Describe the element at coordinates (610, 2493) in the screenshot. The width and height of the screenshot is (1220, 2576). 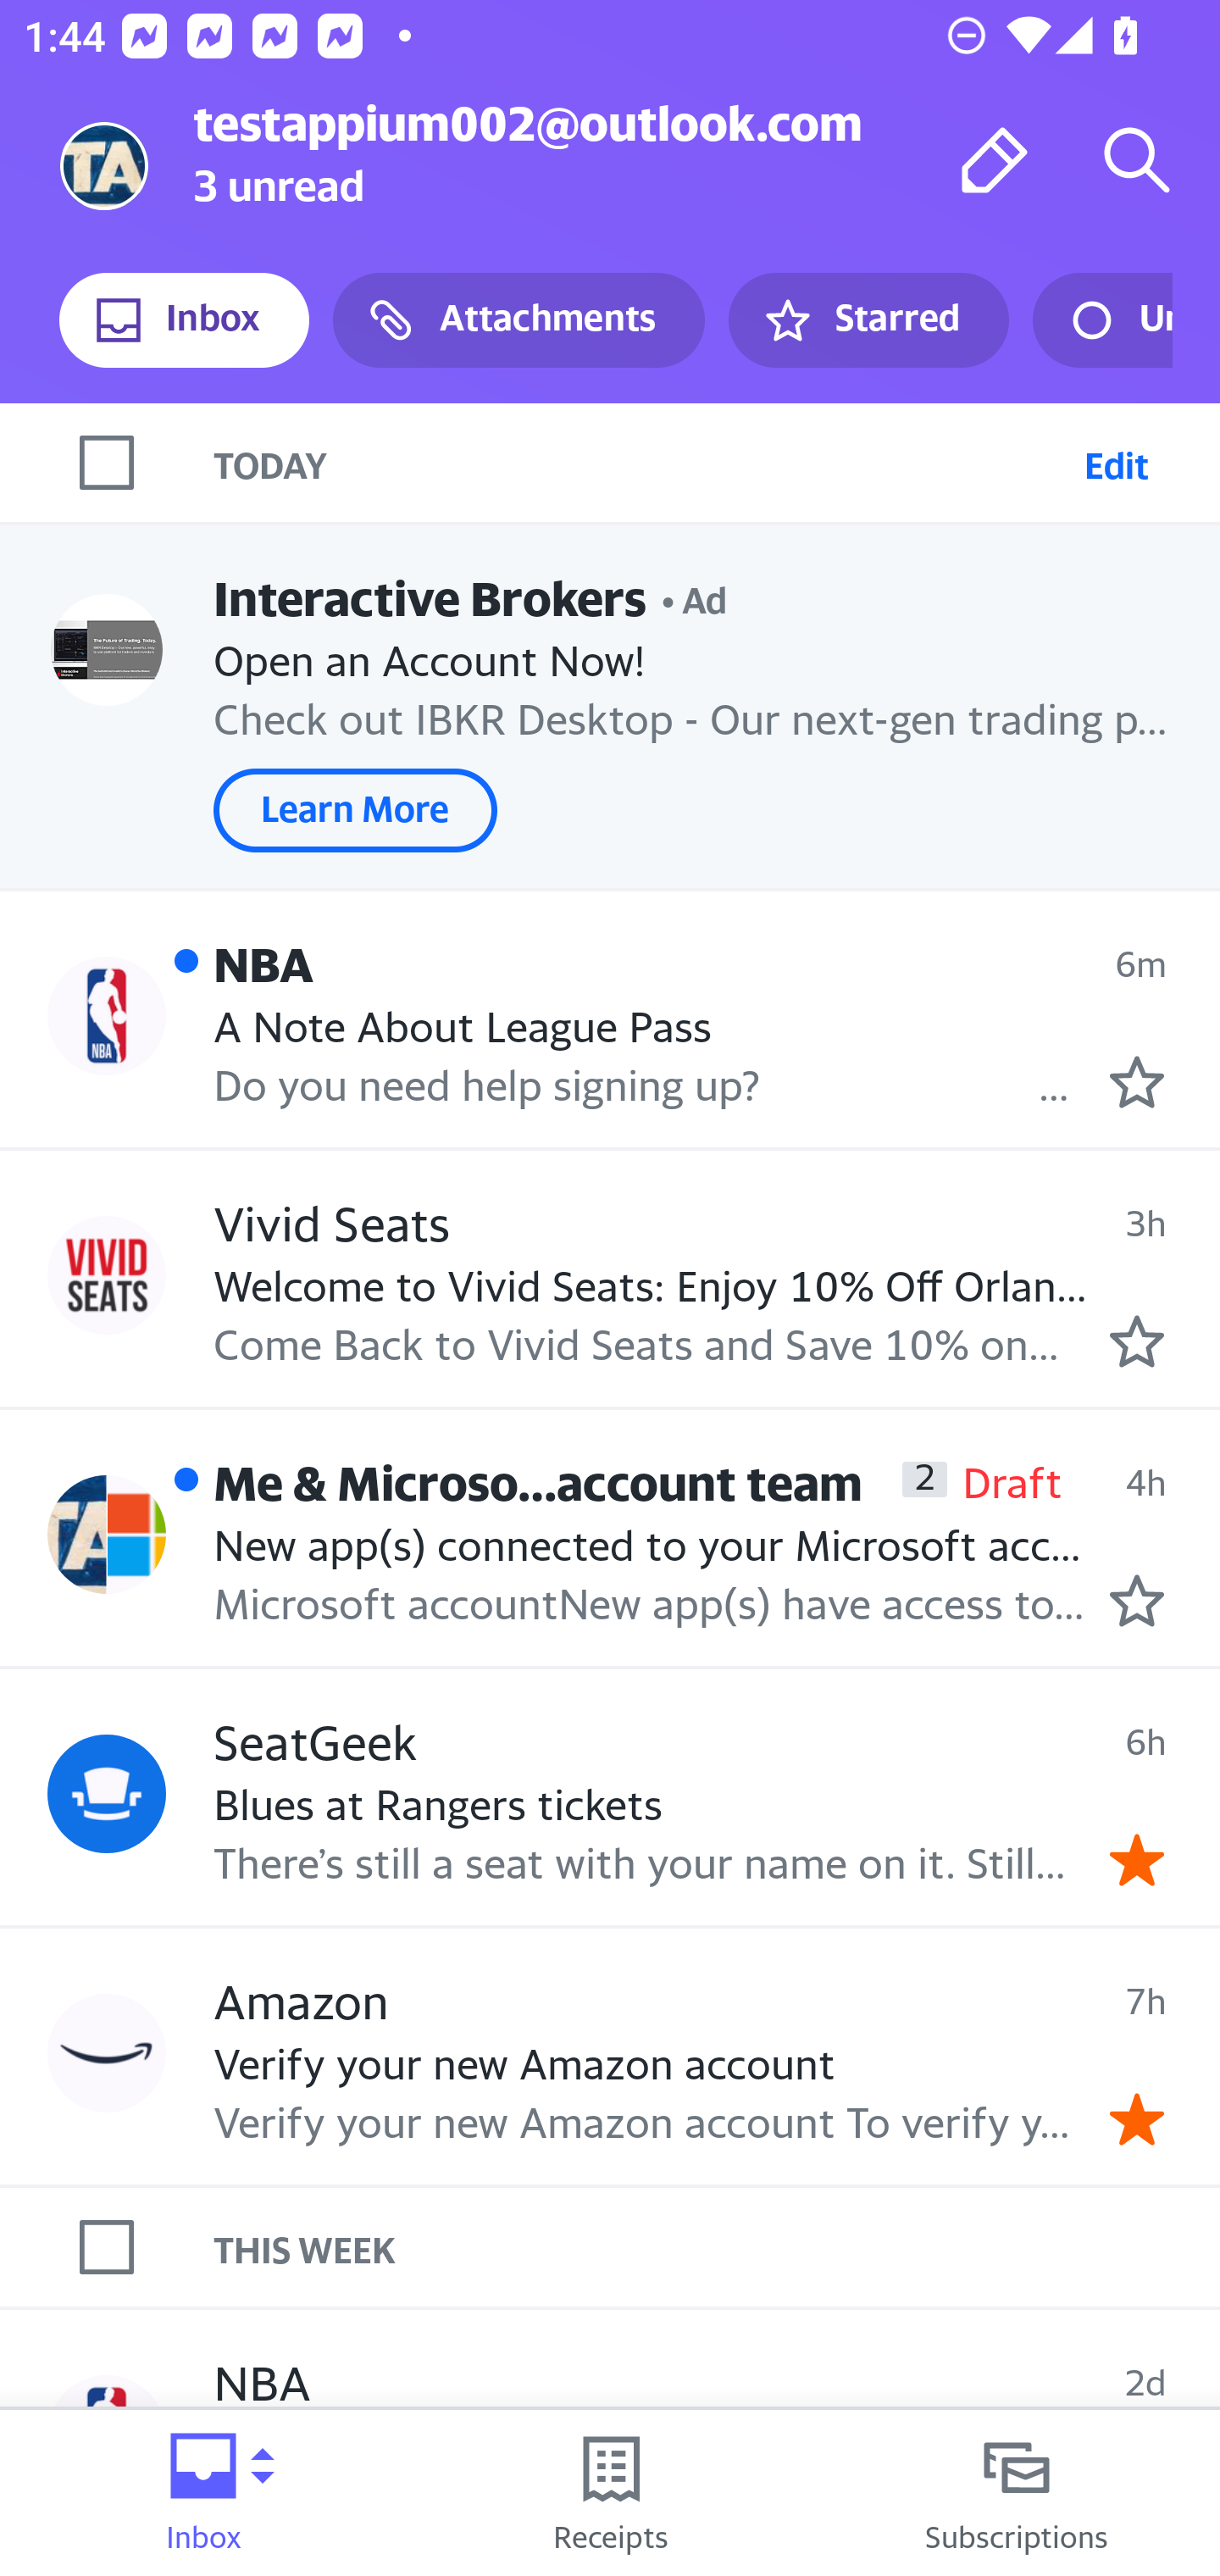
I see `Receipts` at that location.